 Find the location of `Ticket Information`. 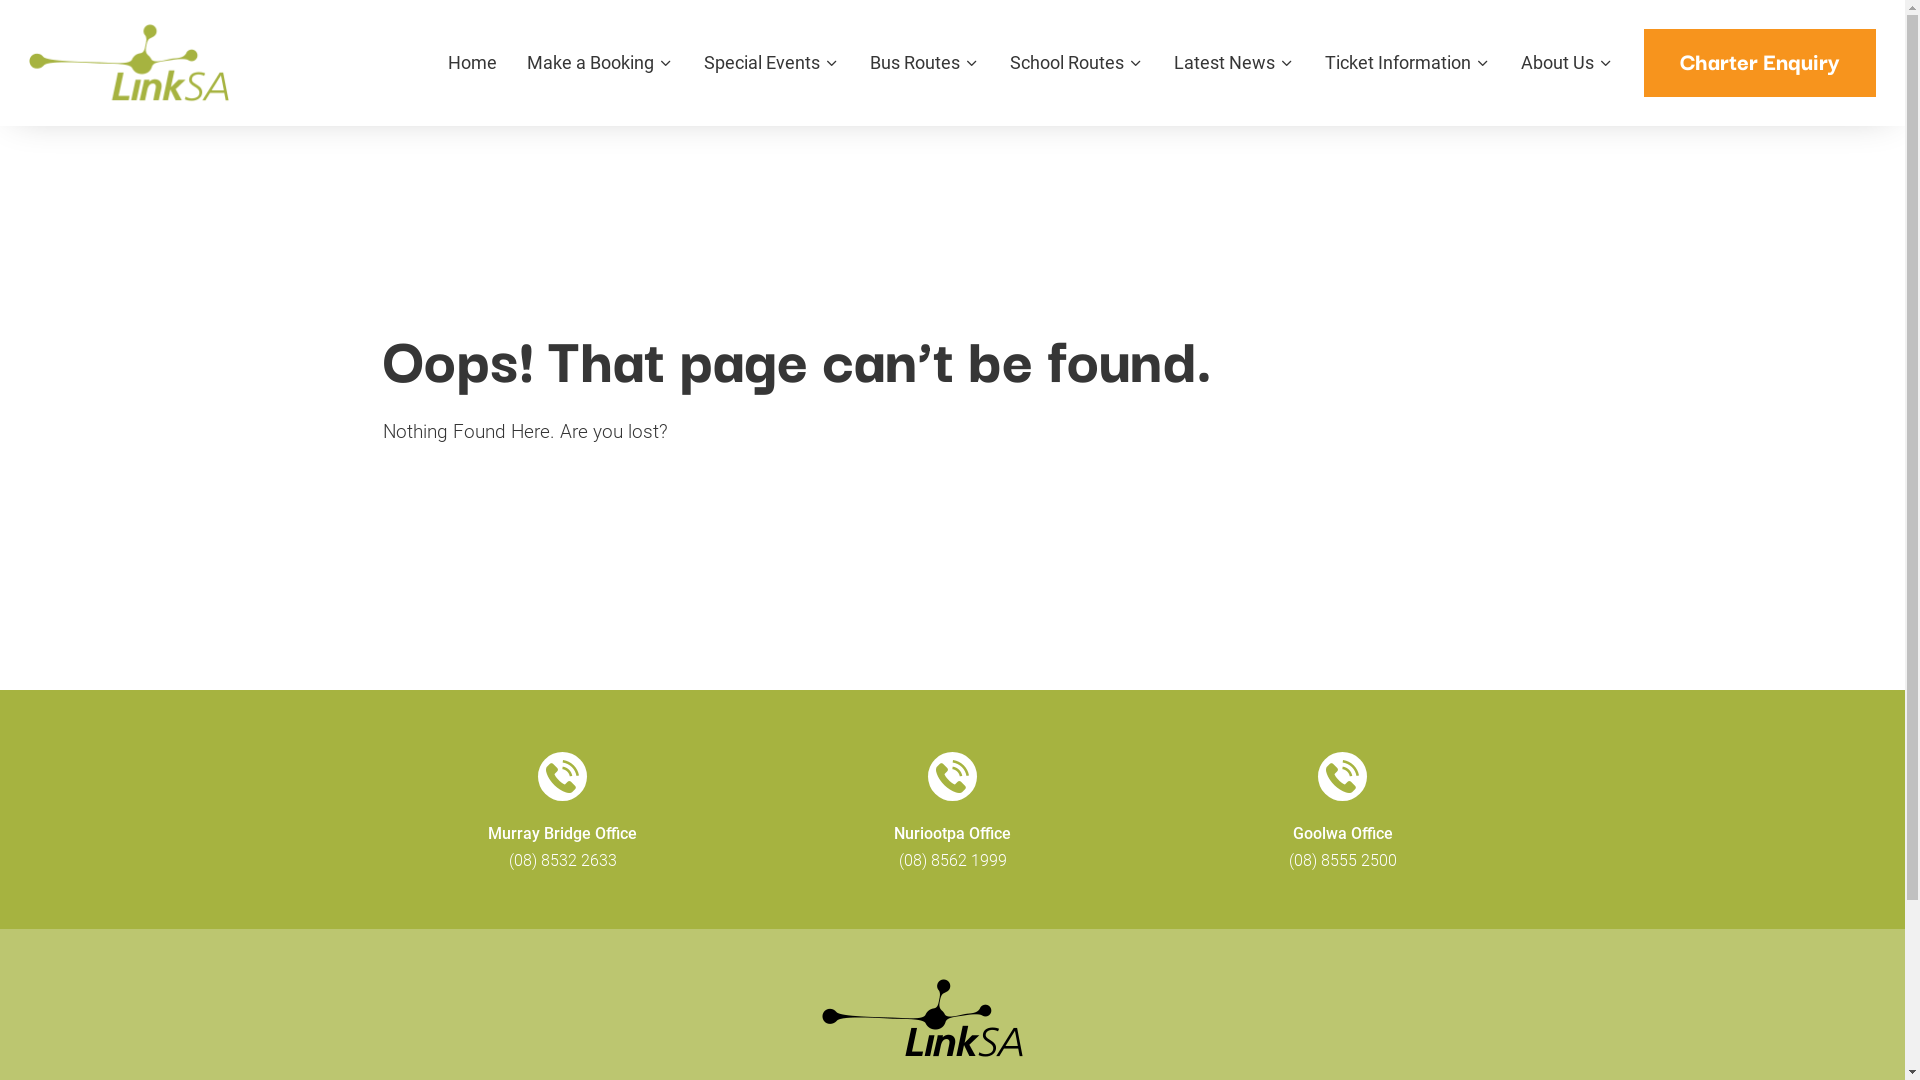

Ticket Information is located at coordinates (1398, 68).